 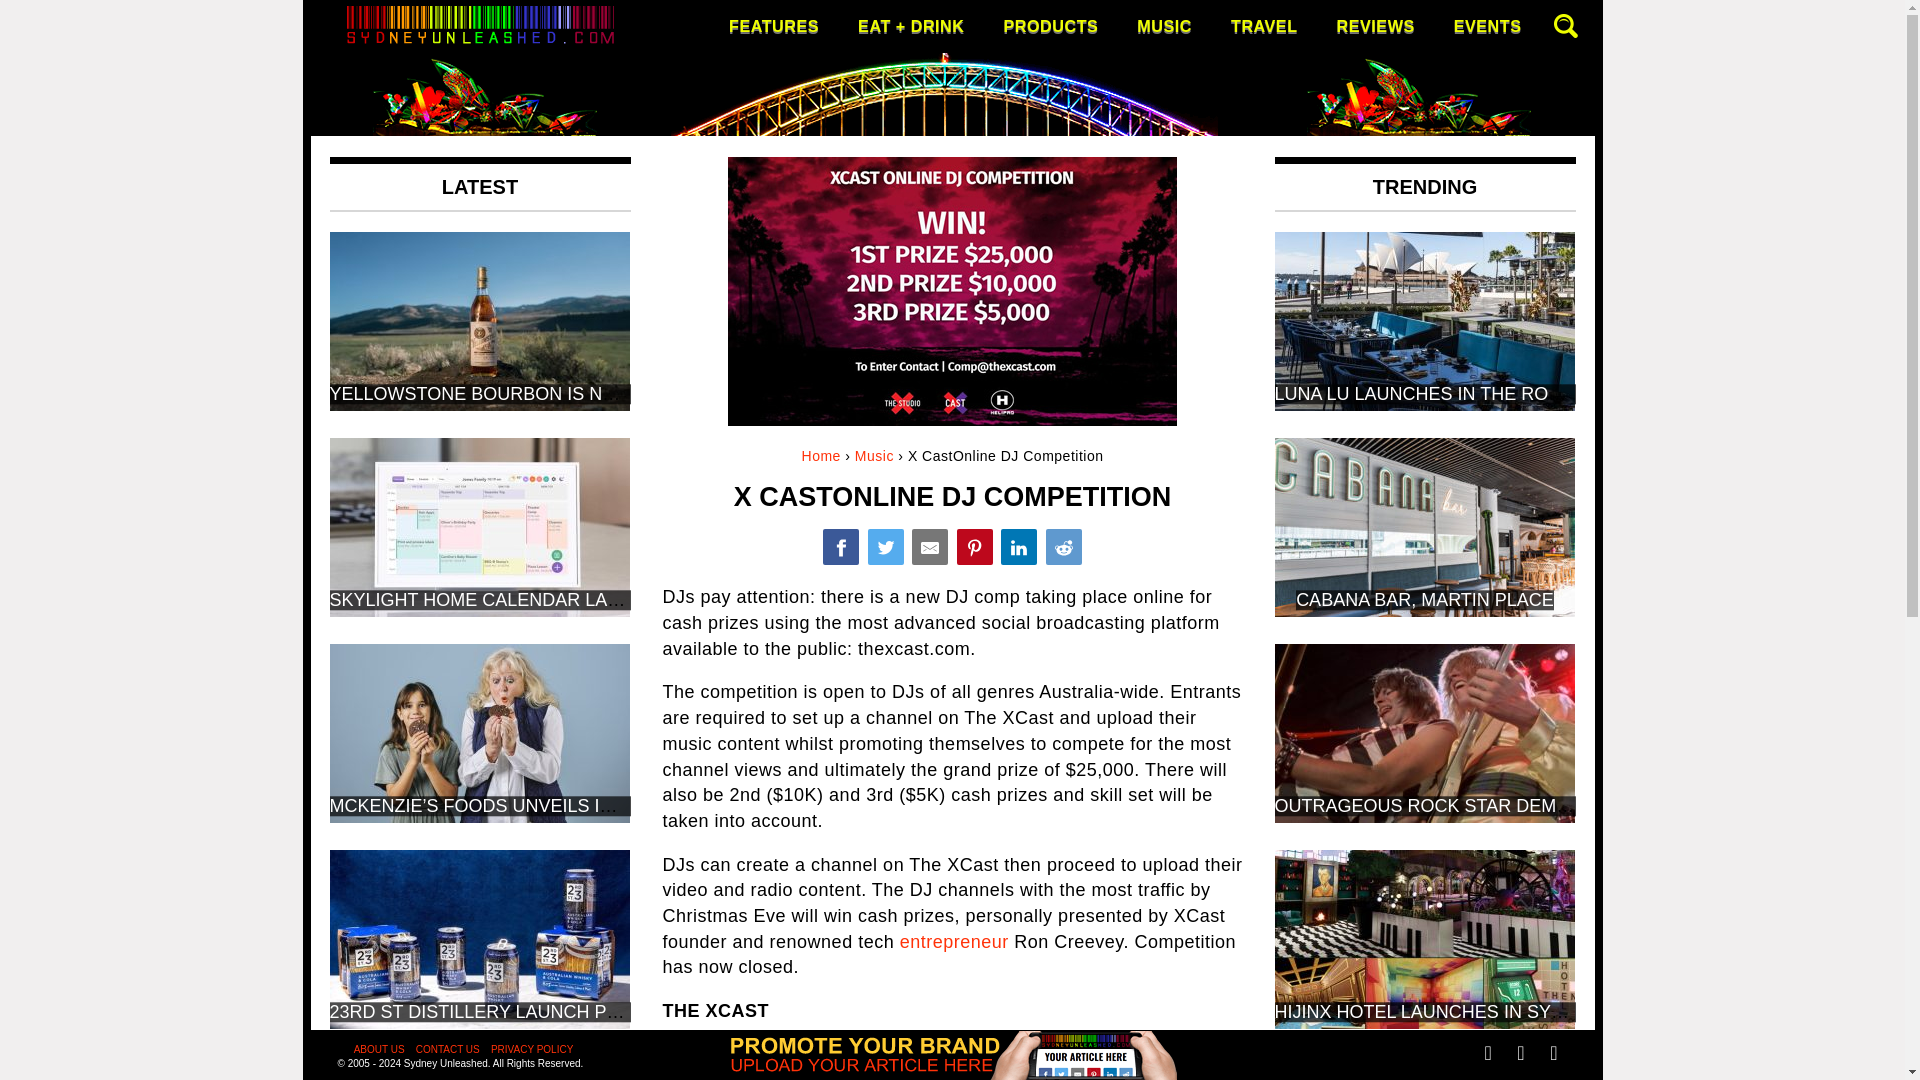 What do you see at coordinates (1376, 26) in the screenshot?
I see `REVIEWS` at bounding box center [1376, 26].